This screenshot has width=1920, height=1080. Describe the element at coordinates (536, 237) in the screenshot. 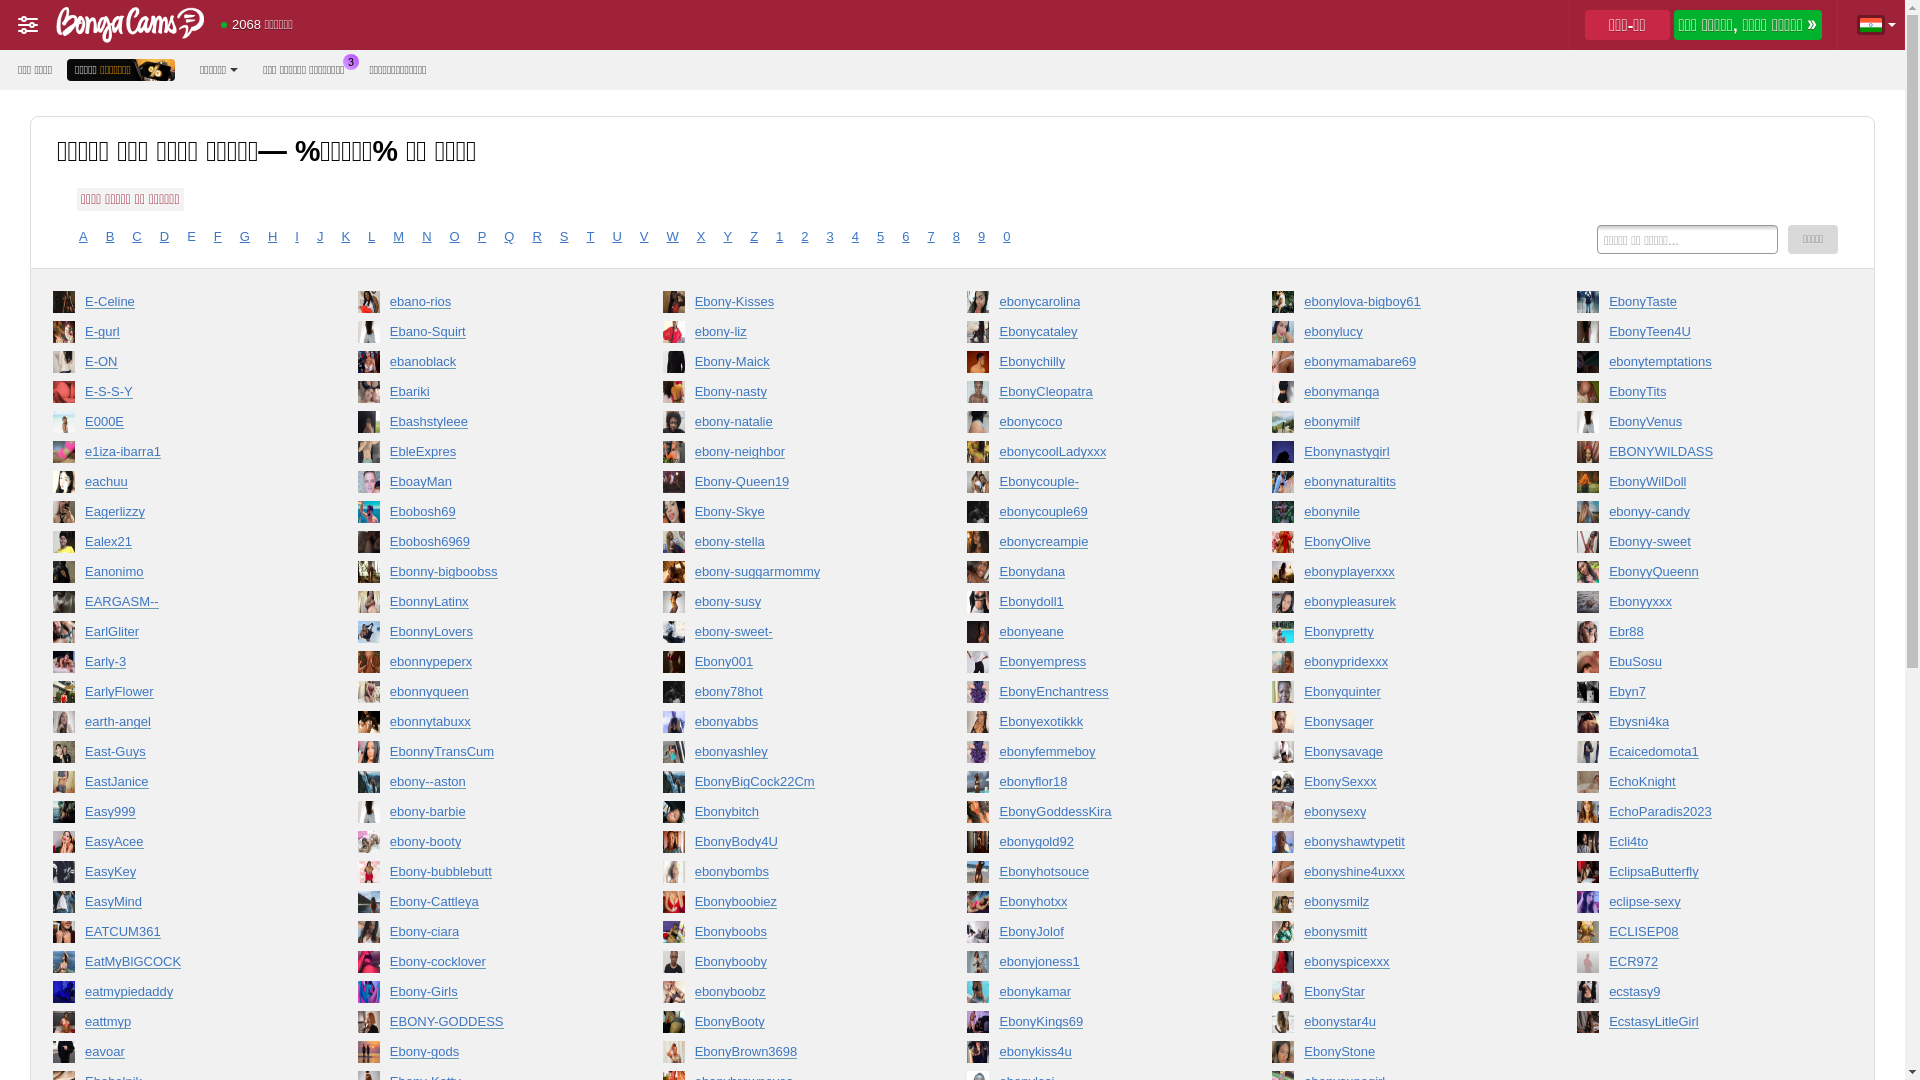

I see `R` at that location.